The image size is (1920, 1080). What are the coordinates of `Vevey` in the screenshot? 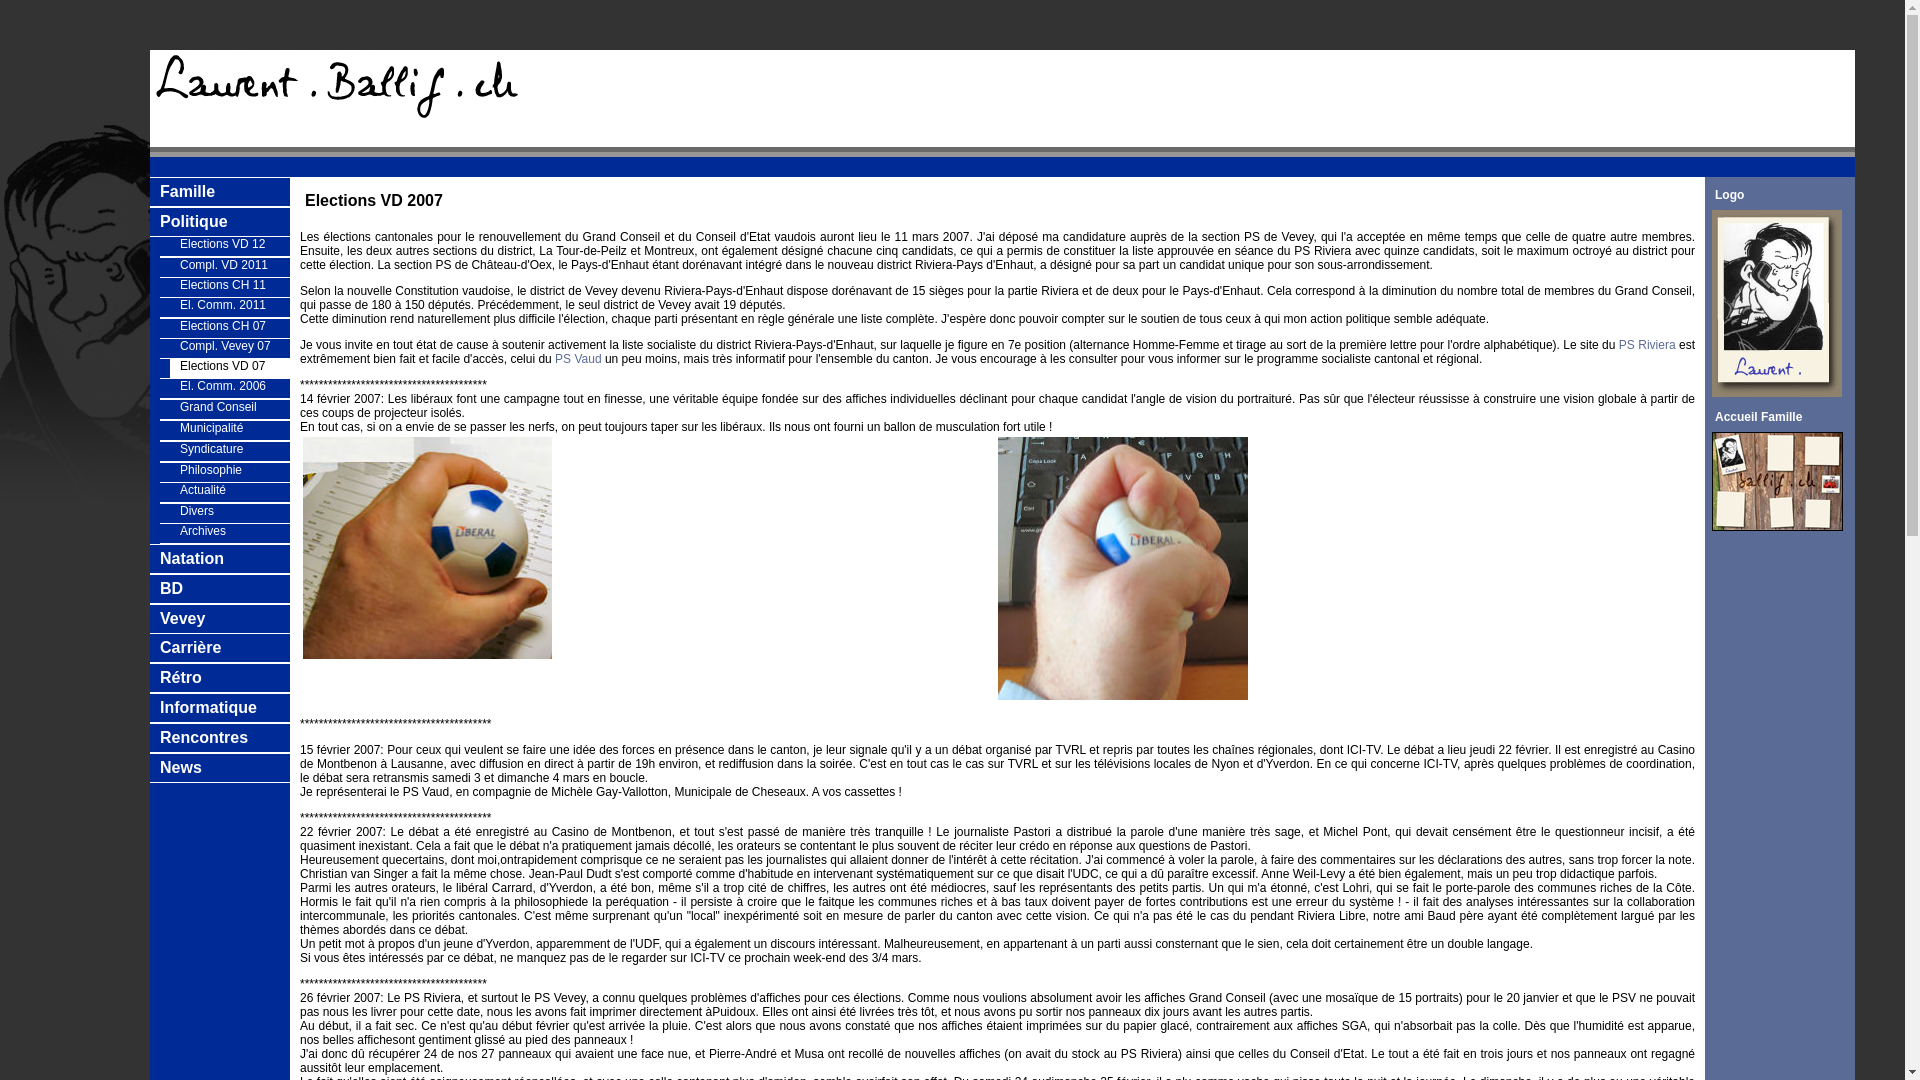 It's located at (182, 618).